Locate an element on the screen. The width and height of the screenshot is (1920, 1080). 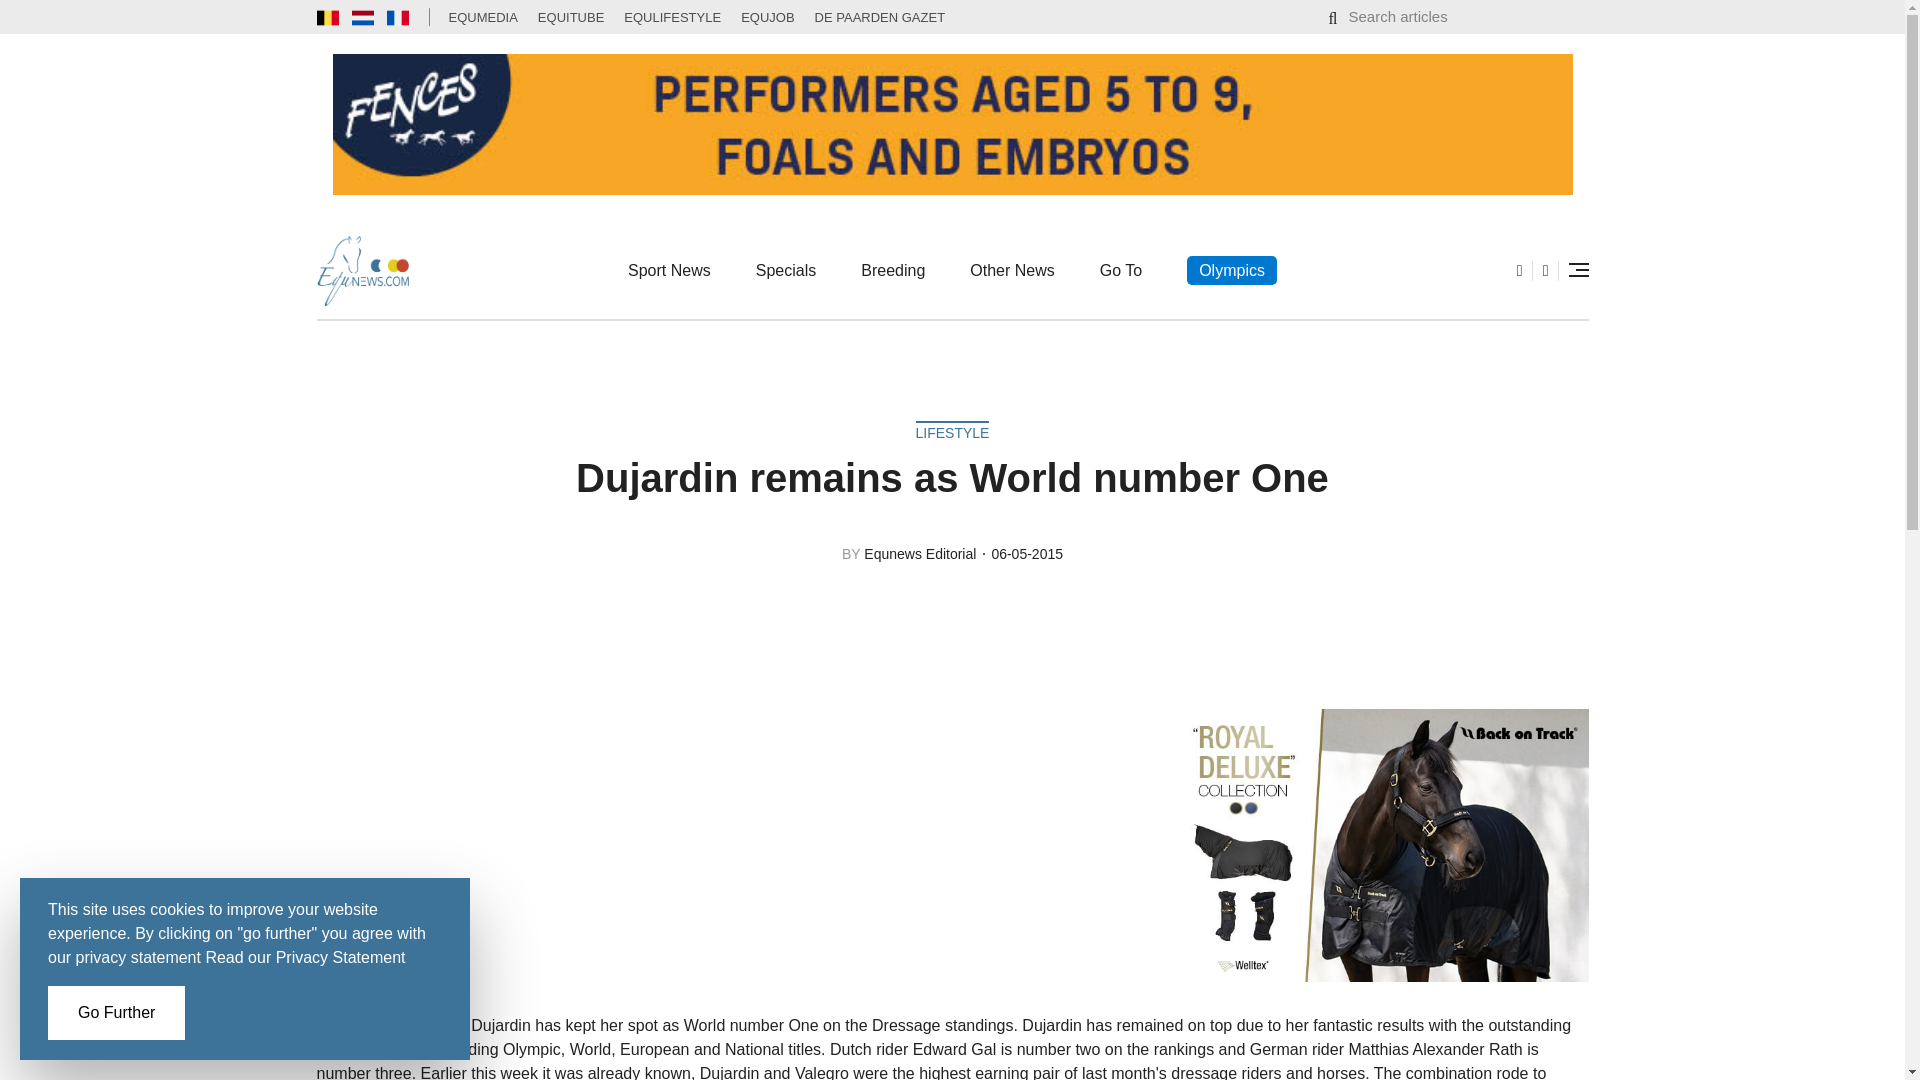
EQUMEDIA is located at coordinates (482, 16).